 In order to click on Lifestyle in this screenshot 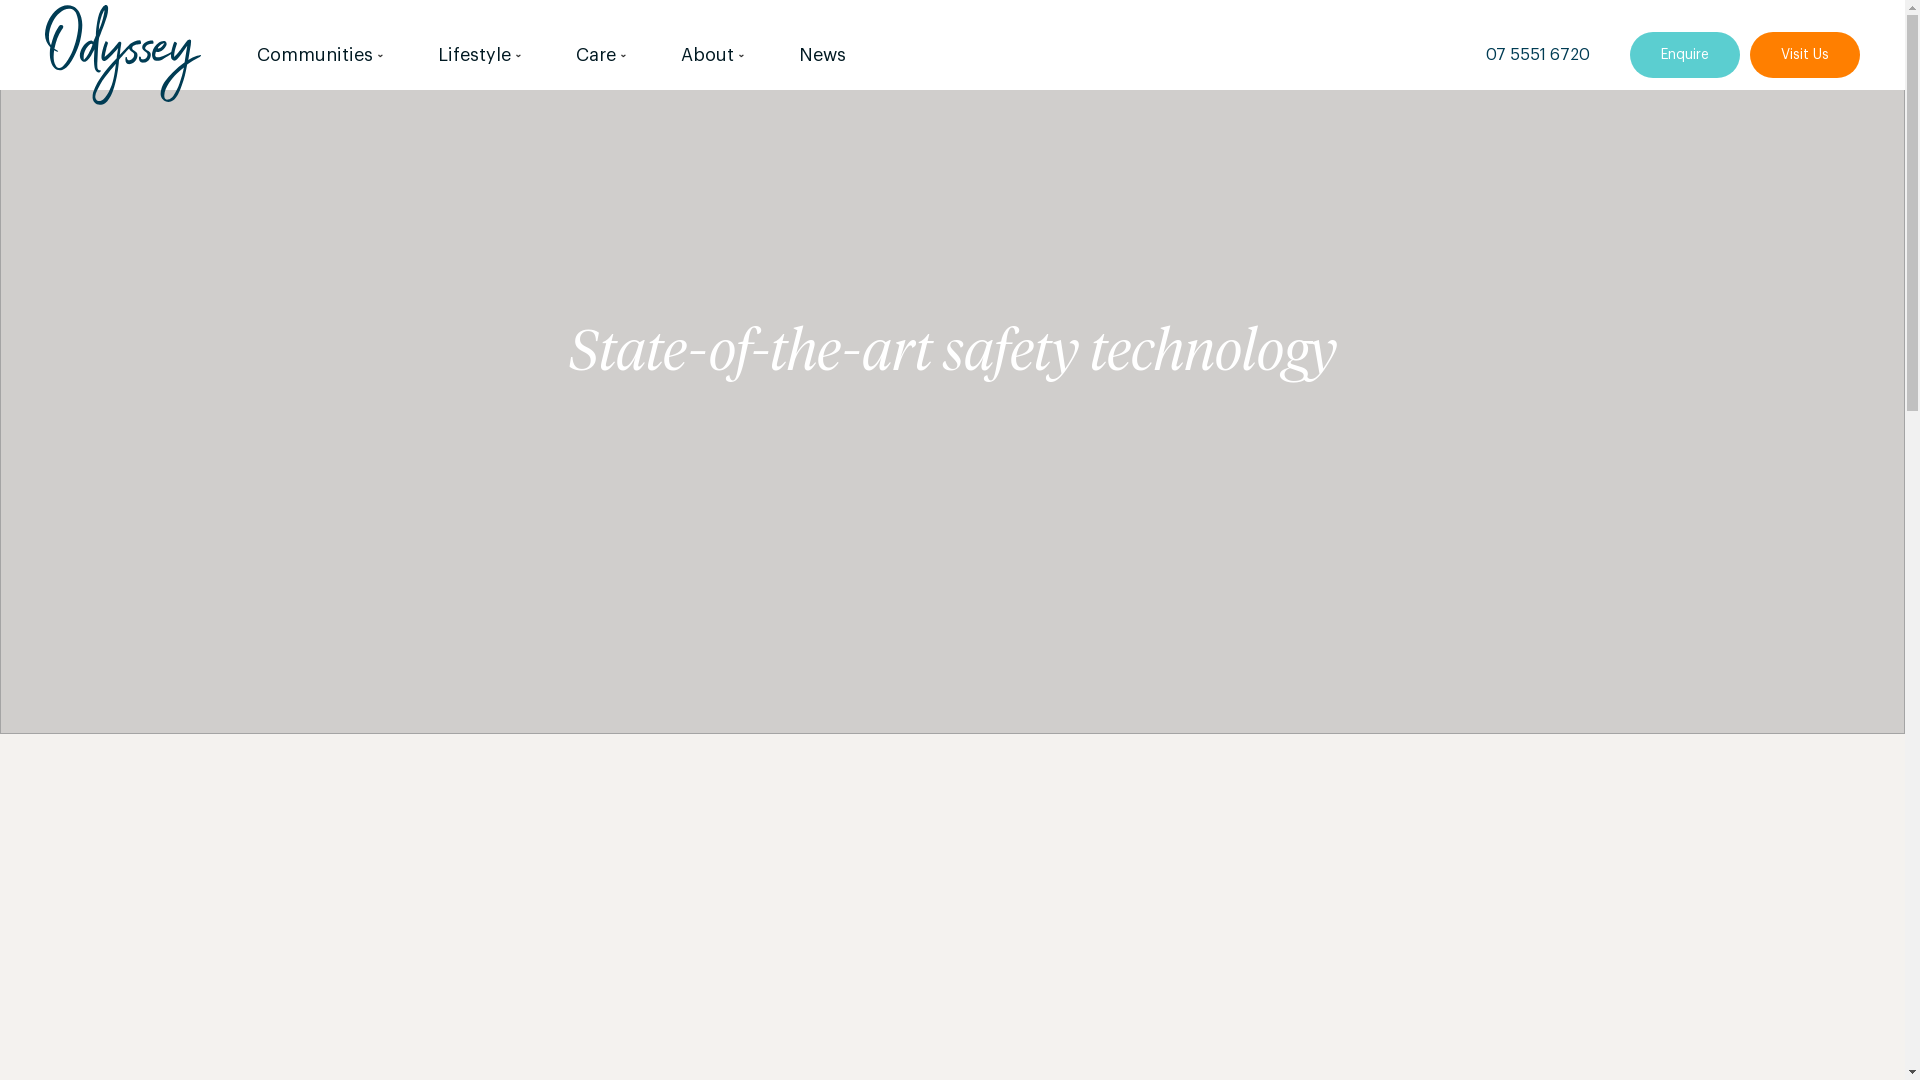, I will do `click(481, 55)`.